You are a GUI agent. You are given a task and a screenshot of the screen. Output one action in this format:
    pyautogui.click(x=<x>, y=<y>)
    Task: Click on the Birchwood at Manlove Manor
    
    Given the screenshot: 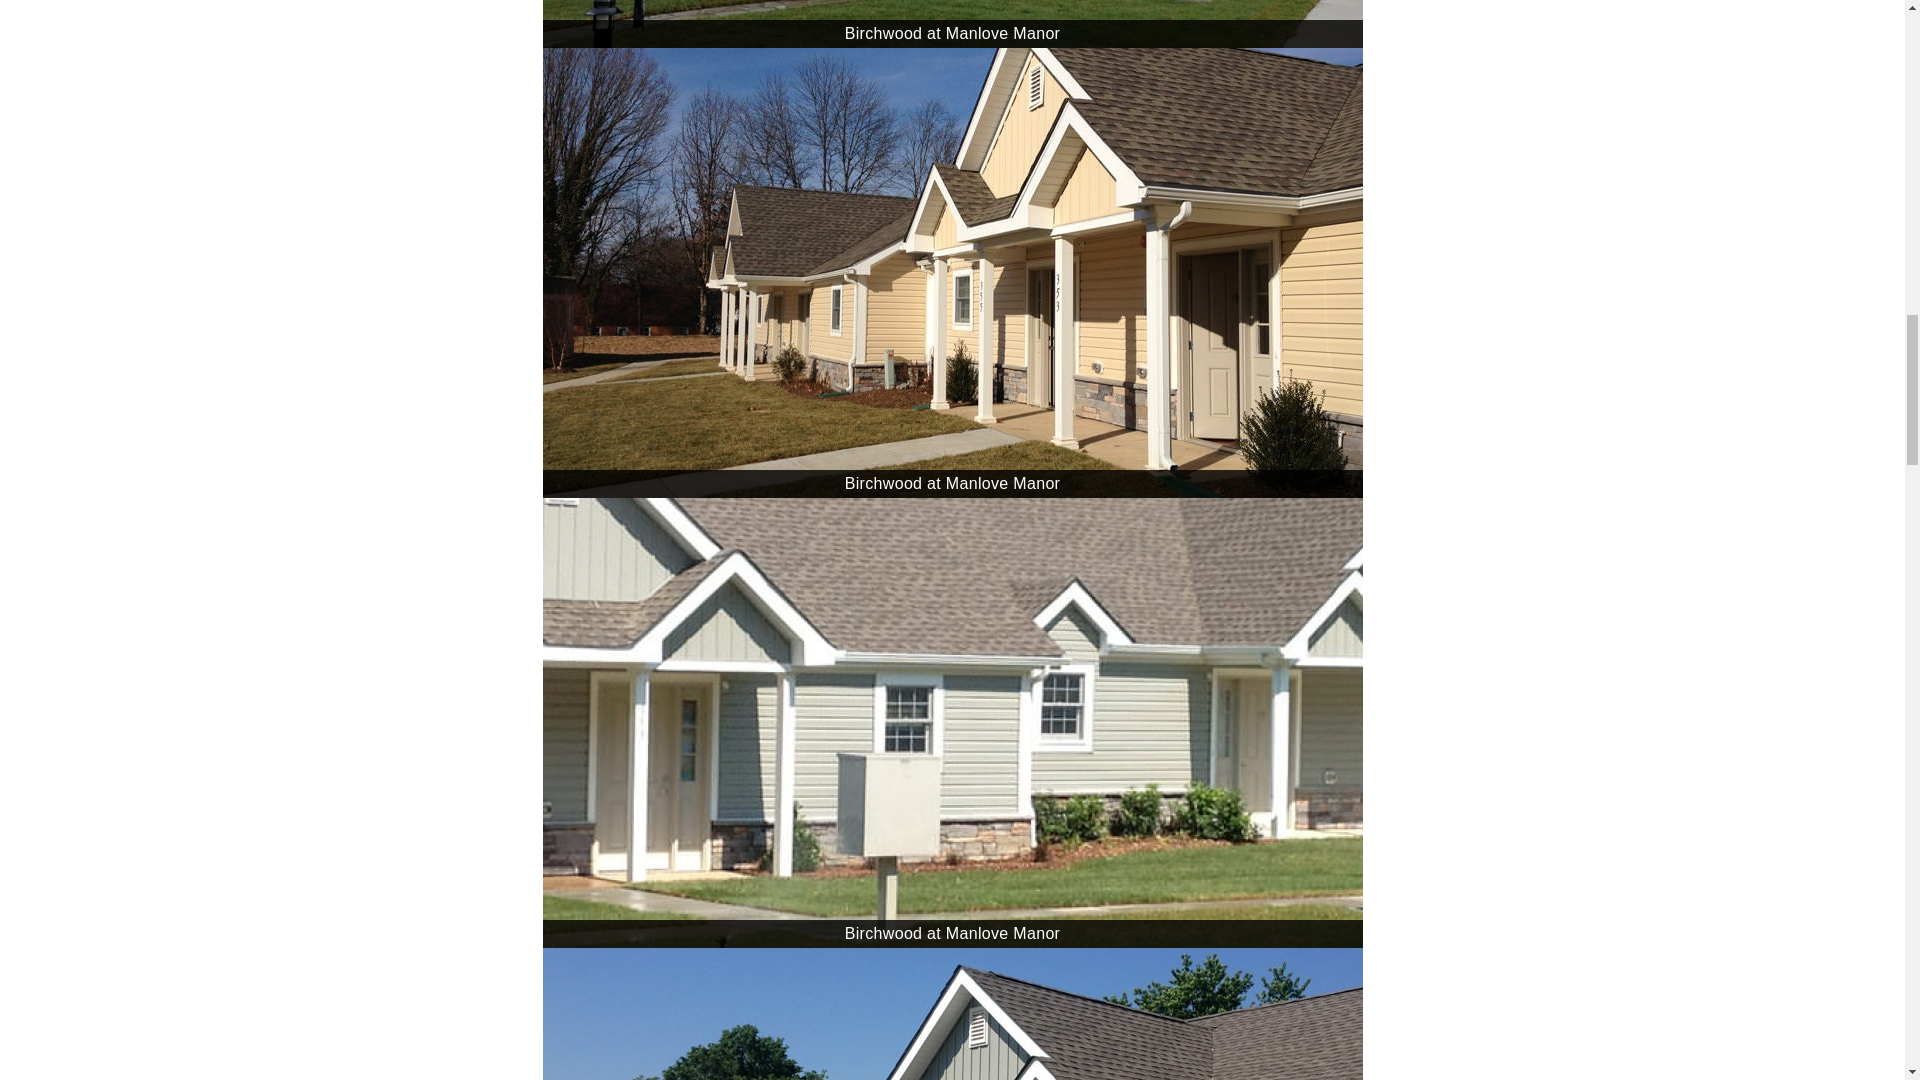 What is the action you would take?
    pyautogui.click(x=951, y=1014)
    